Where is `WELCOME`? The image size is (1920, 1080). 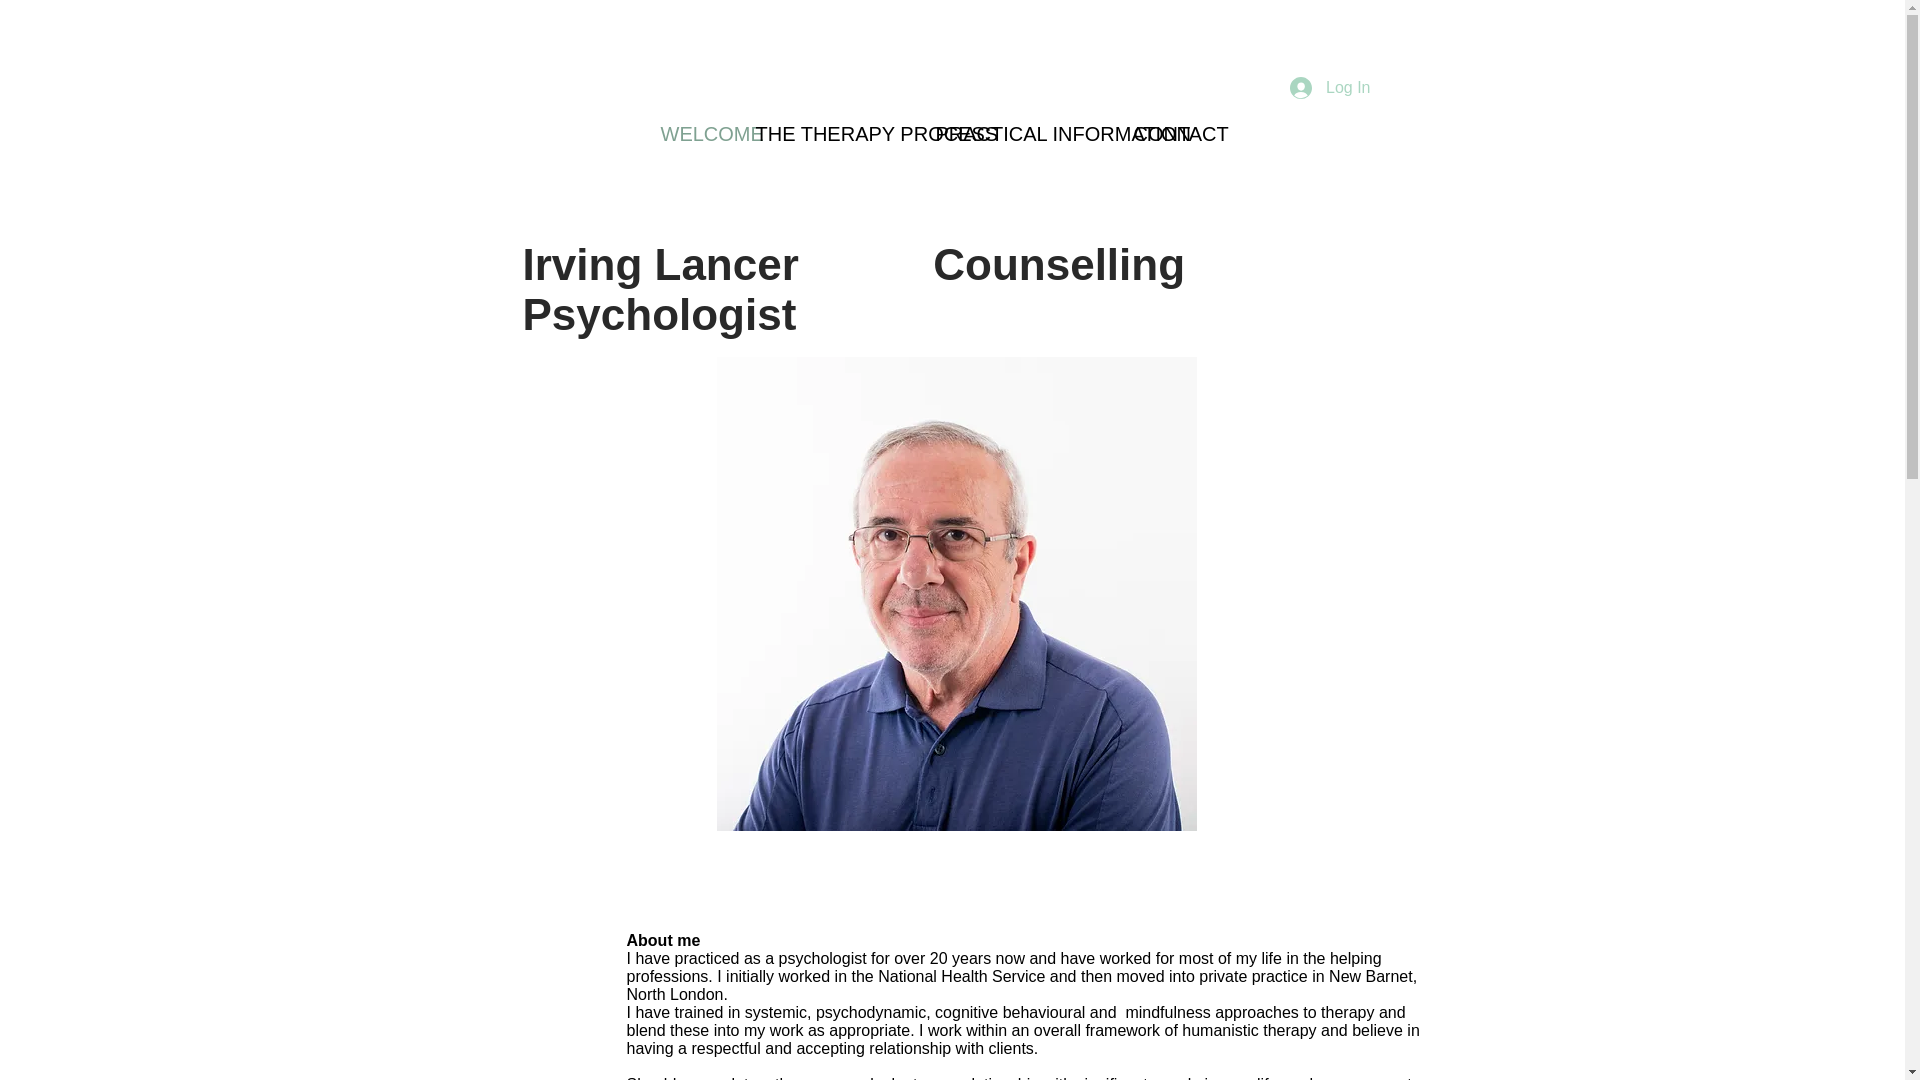 WELCOME is located at coordinates (693, 134).